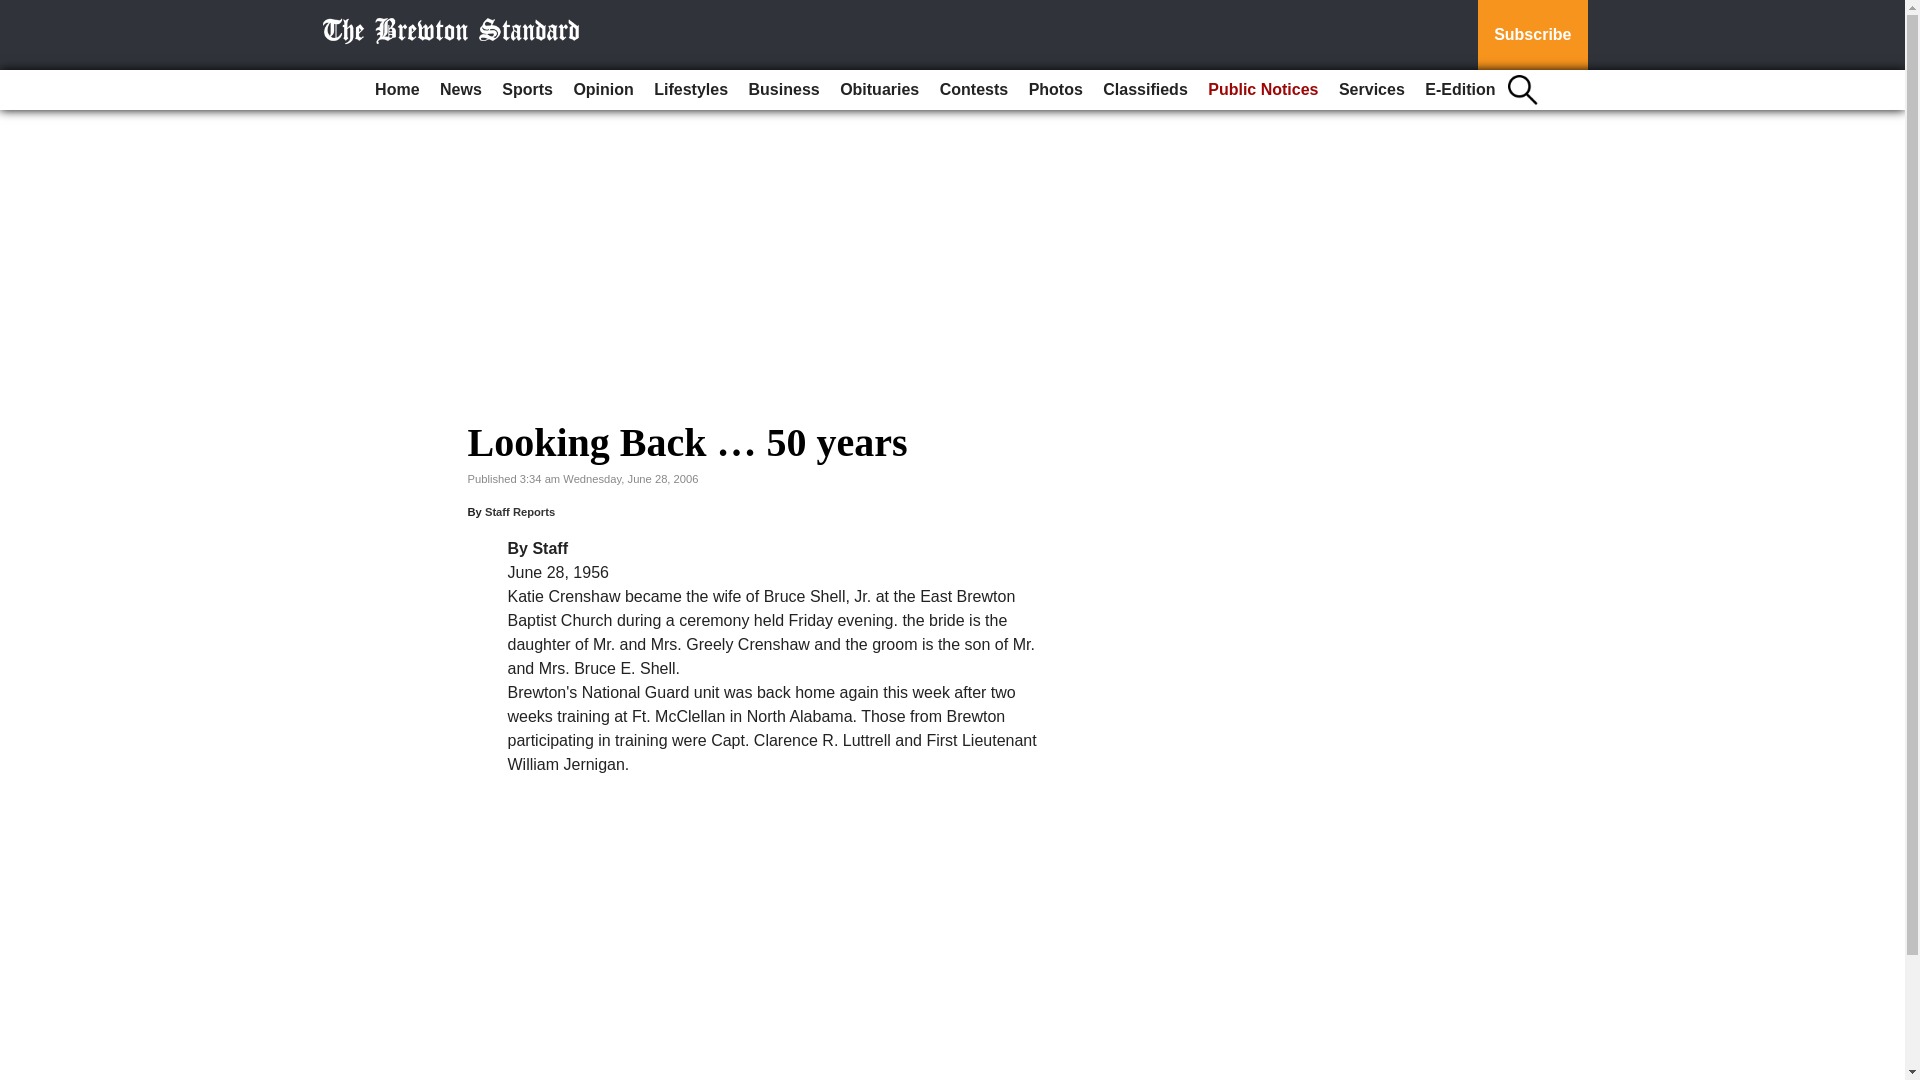 This screenshot has width=1920, height=1080. I want to click on Business, so click(784, 90).